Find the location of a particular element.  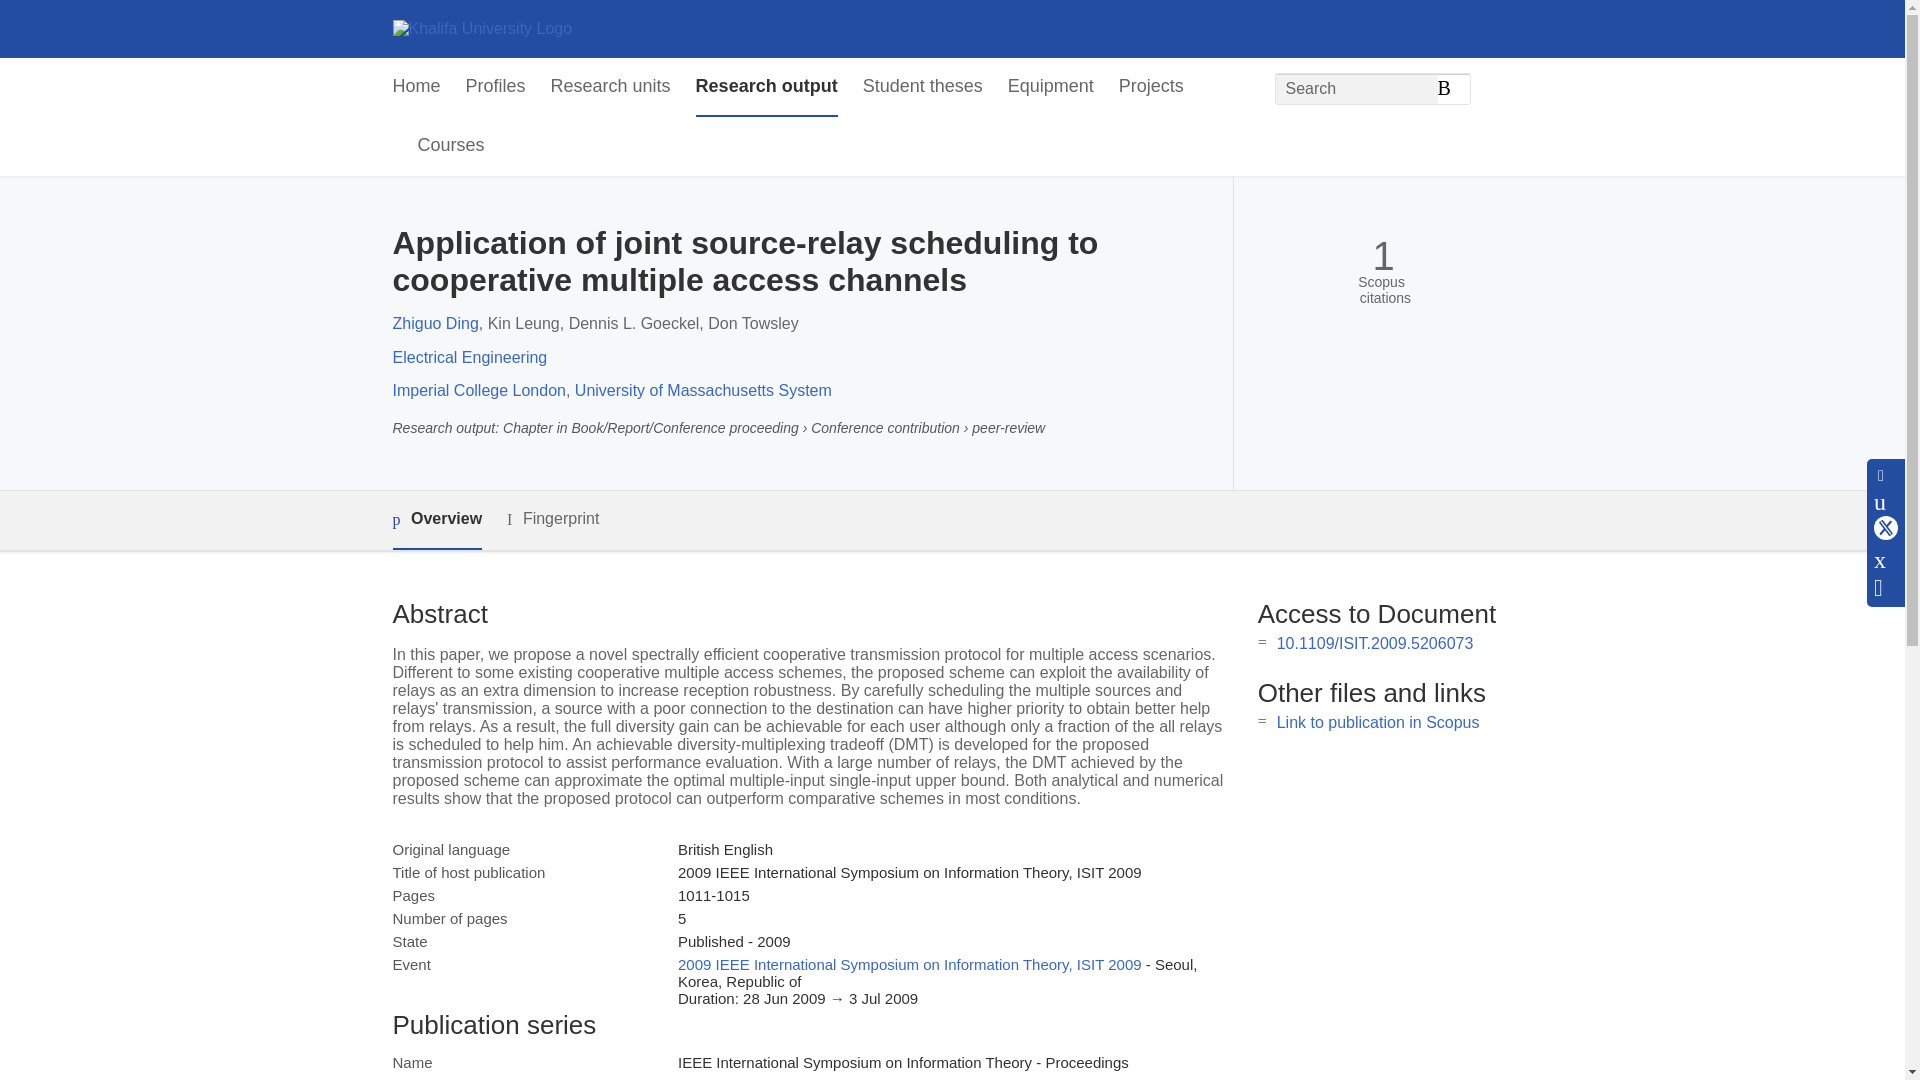

University of Massachusetts System is located at coordinates (702, 390).